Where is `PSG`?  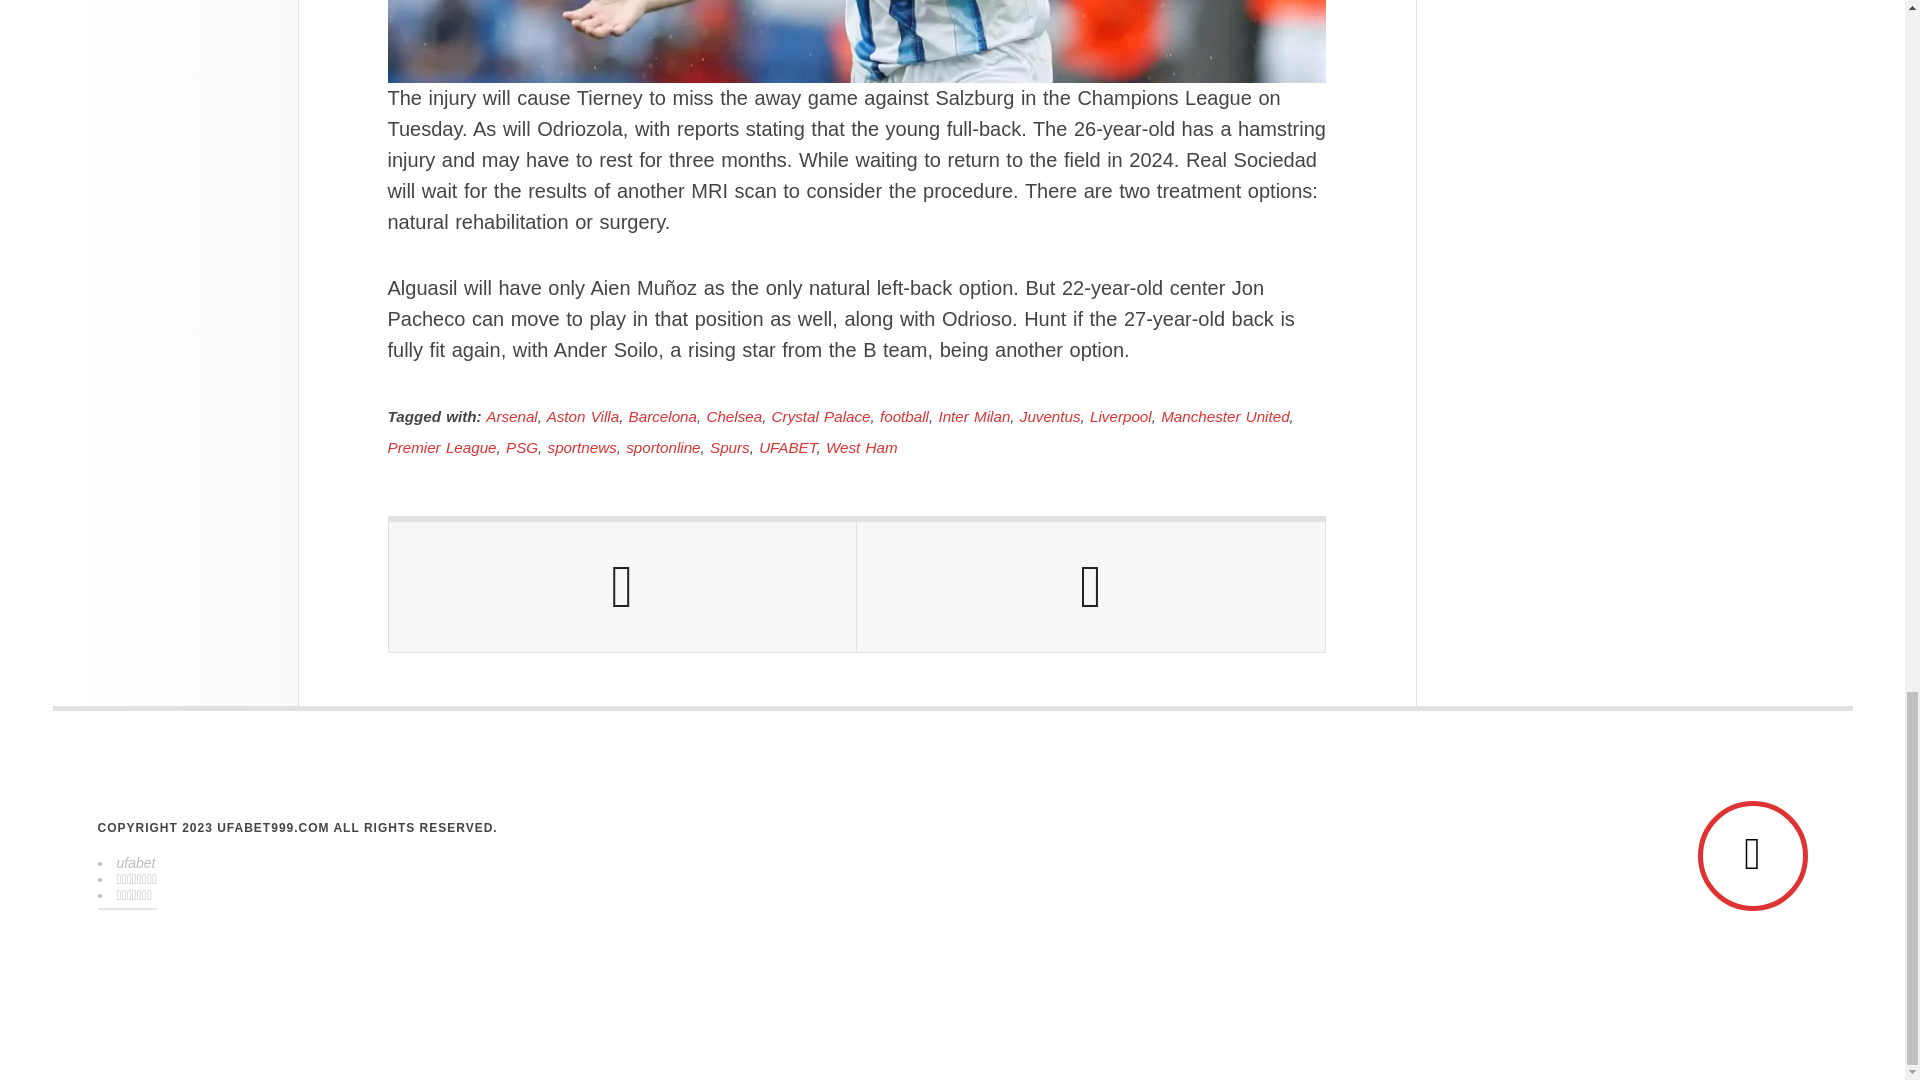
PSG is located at coordinates (522, 446).